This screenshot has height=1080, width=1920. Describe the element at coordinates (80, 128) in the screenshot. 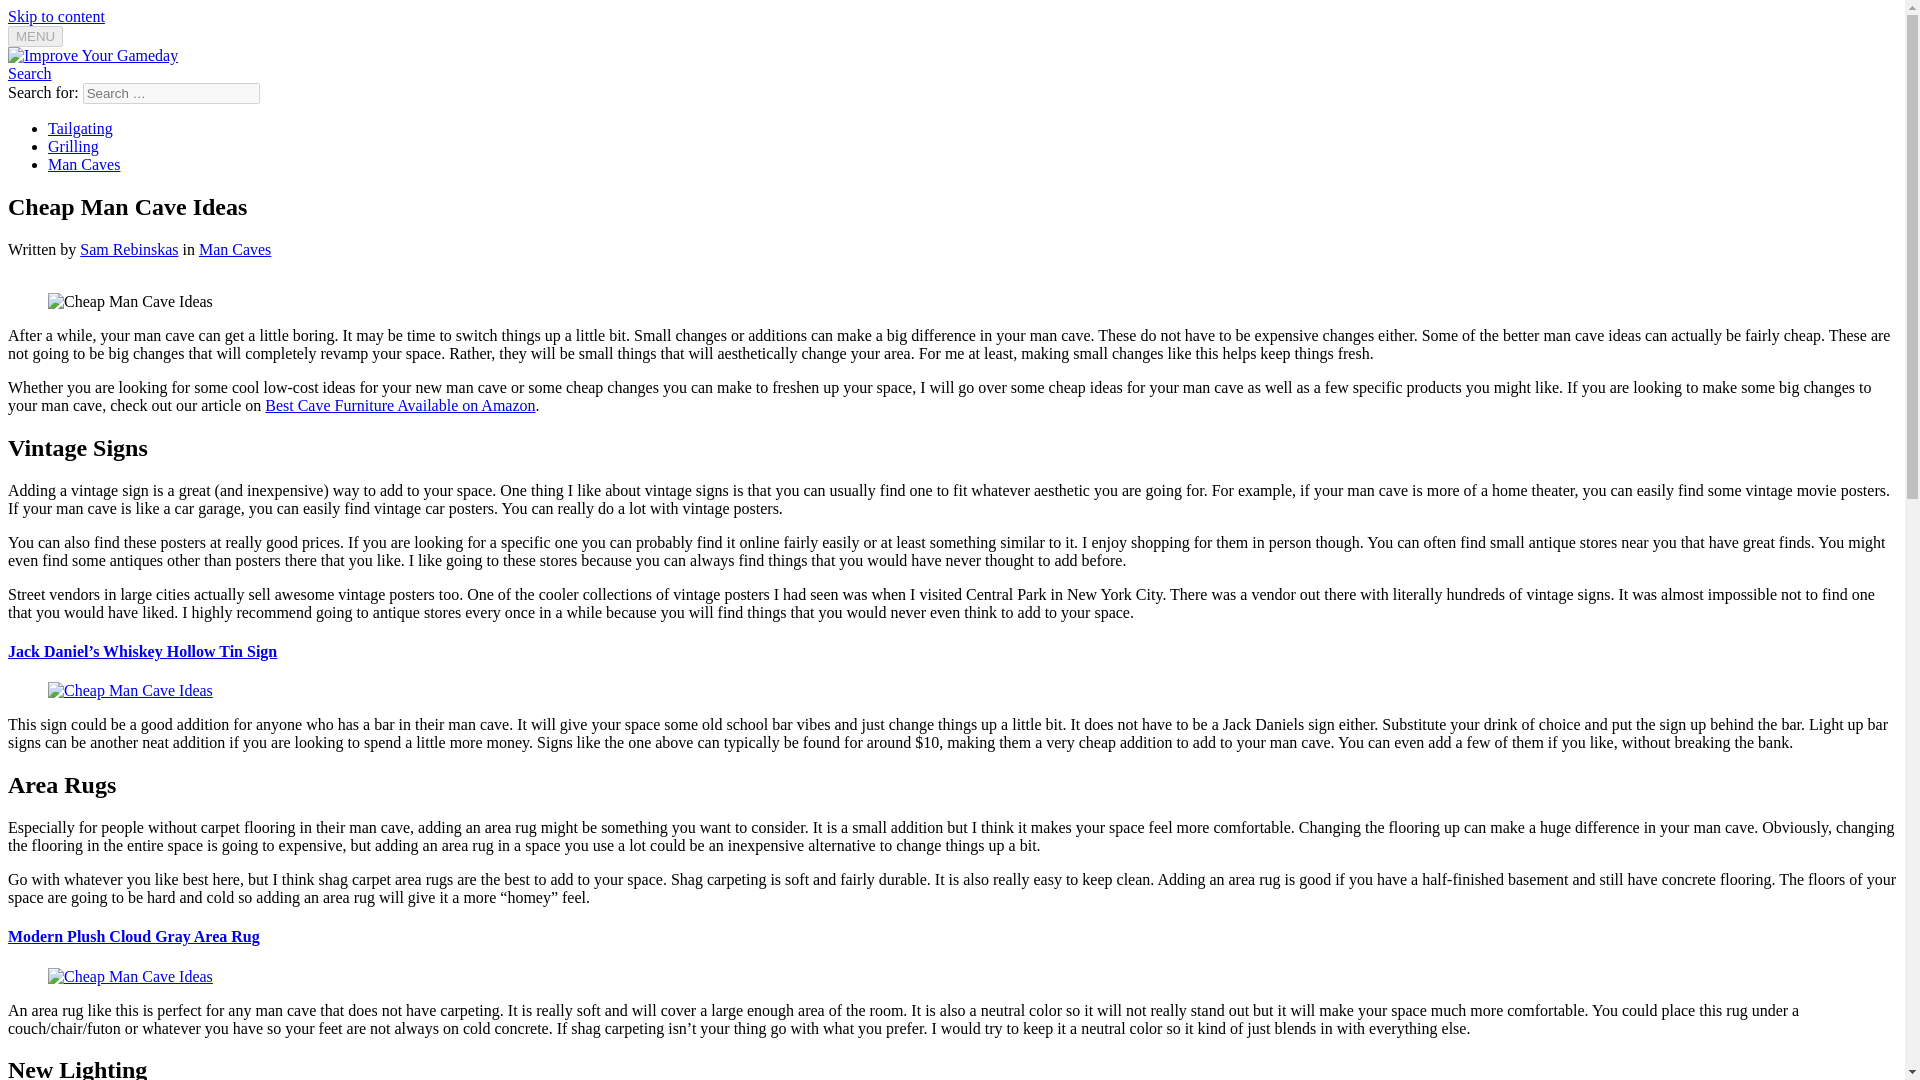

I see `Tailgating` at that location.